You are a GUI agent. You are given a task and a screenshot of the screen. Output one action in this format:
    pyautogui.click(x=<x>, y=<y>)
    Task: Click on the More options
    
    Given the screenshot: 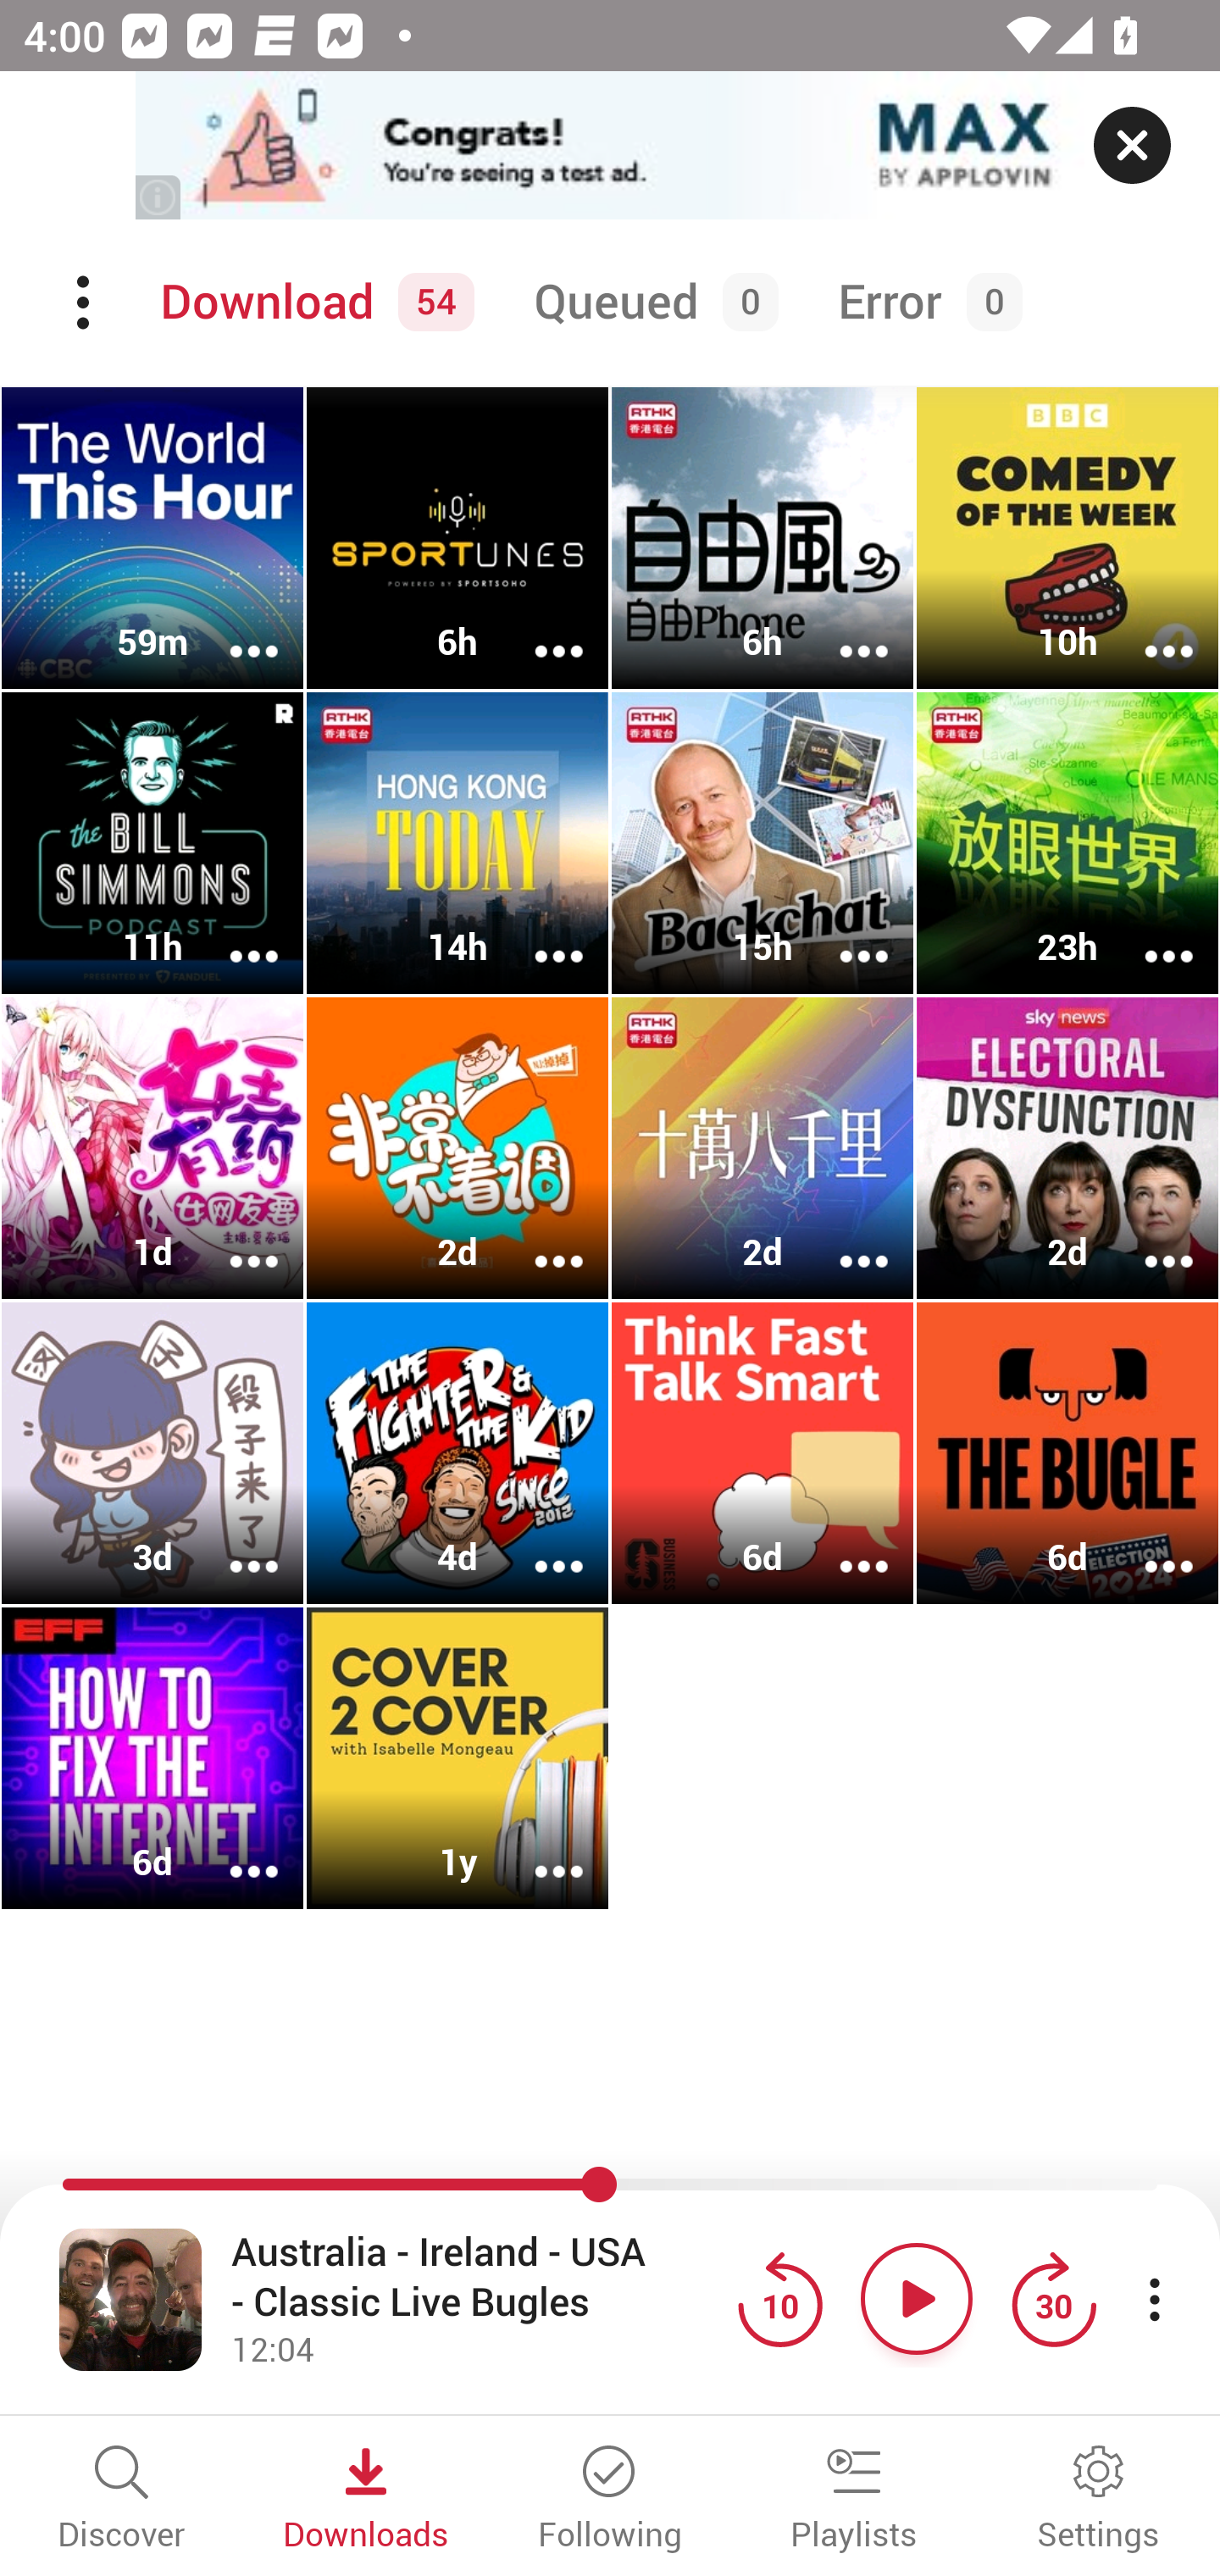 What is the action you would take?
    pyautogui.click(x=842, y=1239)
    